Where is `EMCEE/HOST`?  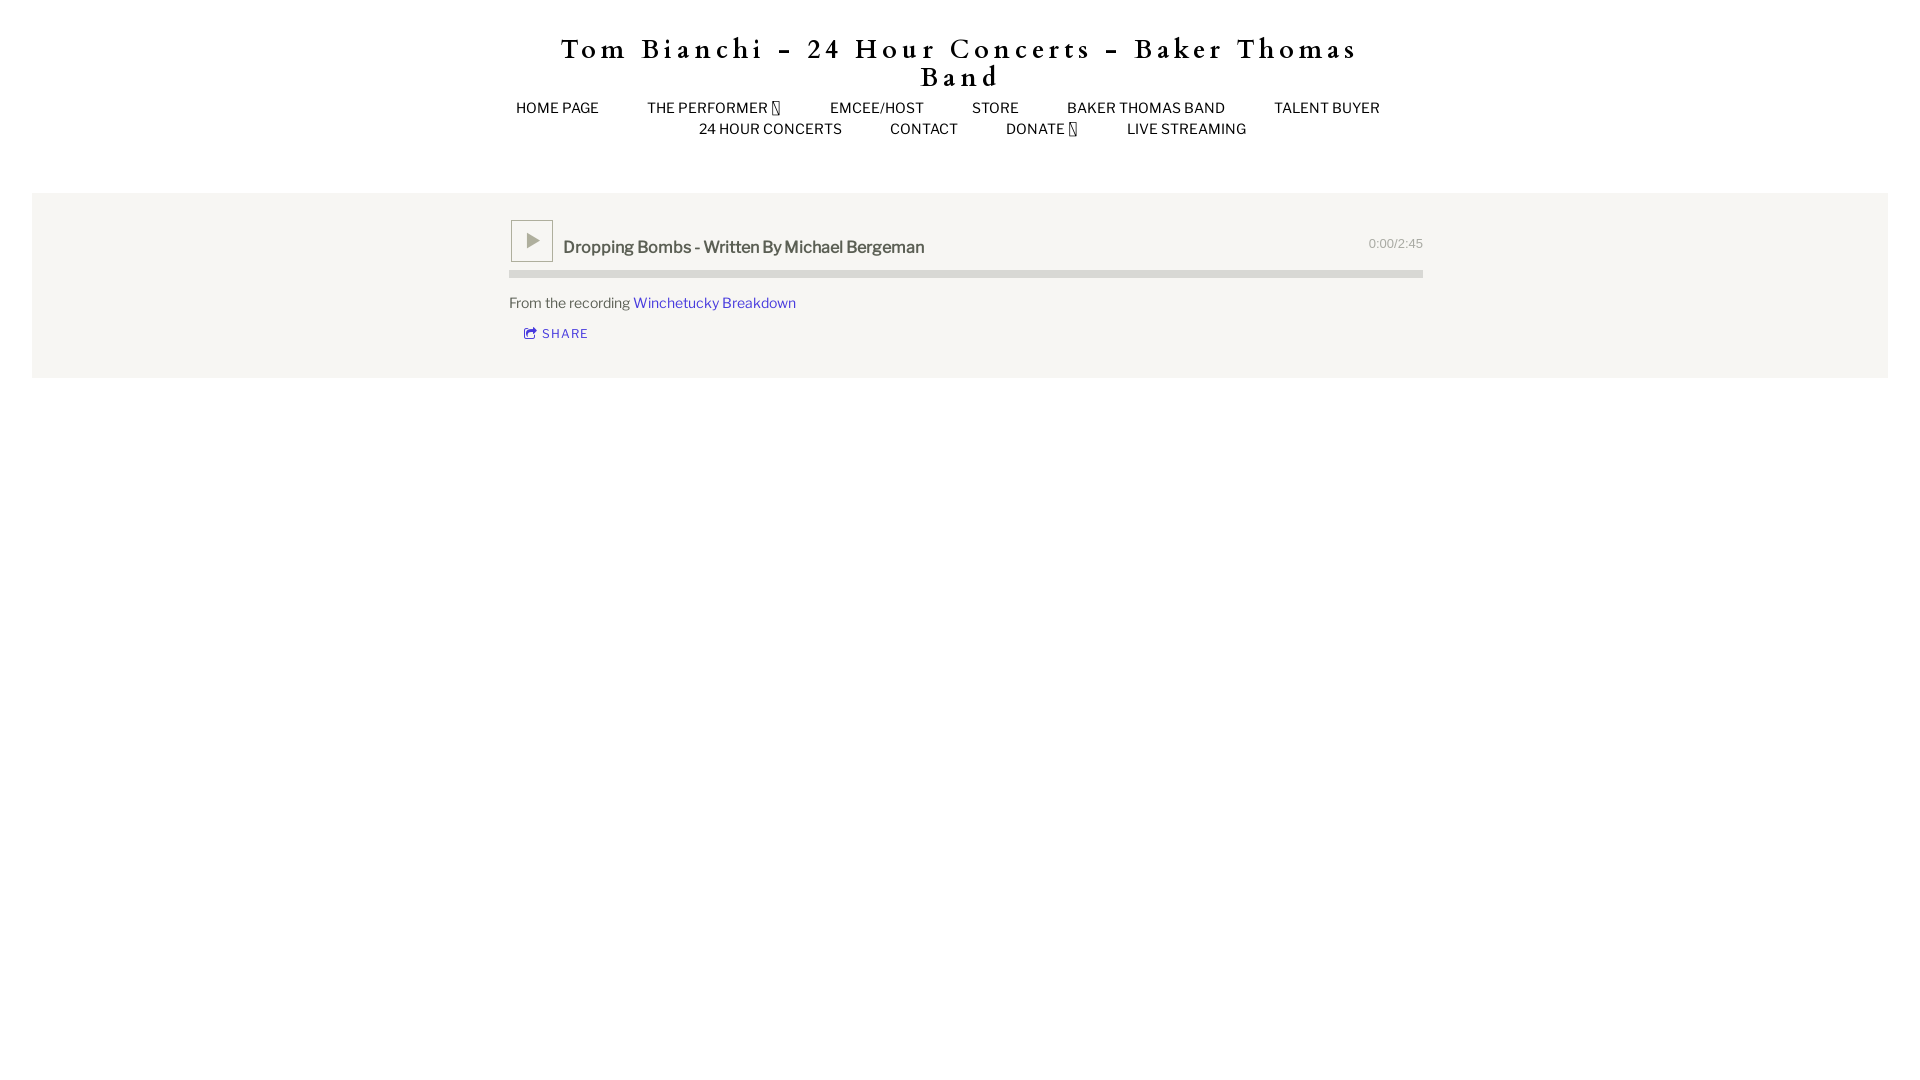
EMCEE/HOST is located at coordinates (877, 108).